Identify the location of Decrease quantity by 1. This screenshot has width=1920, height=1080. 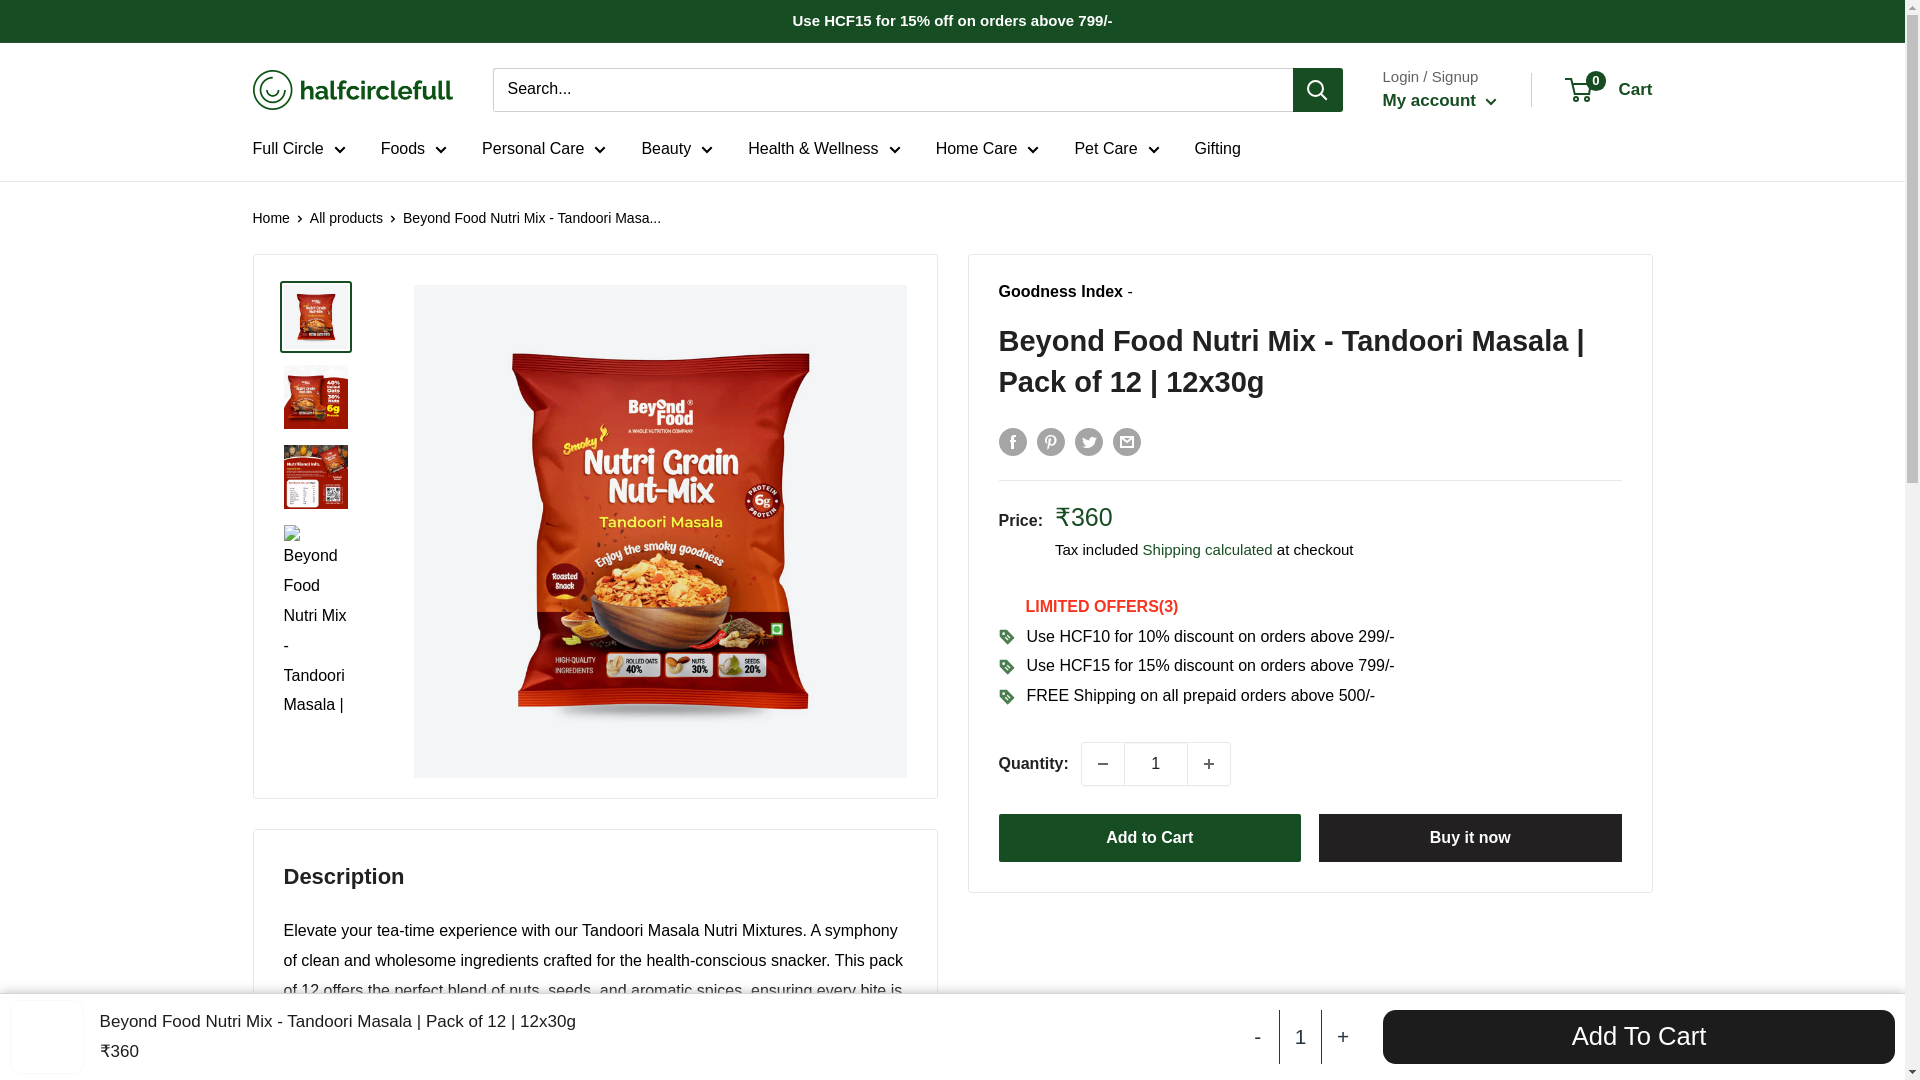
(1102, 764).